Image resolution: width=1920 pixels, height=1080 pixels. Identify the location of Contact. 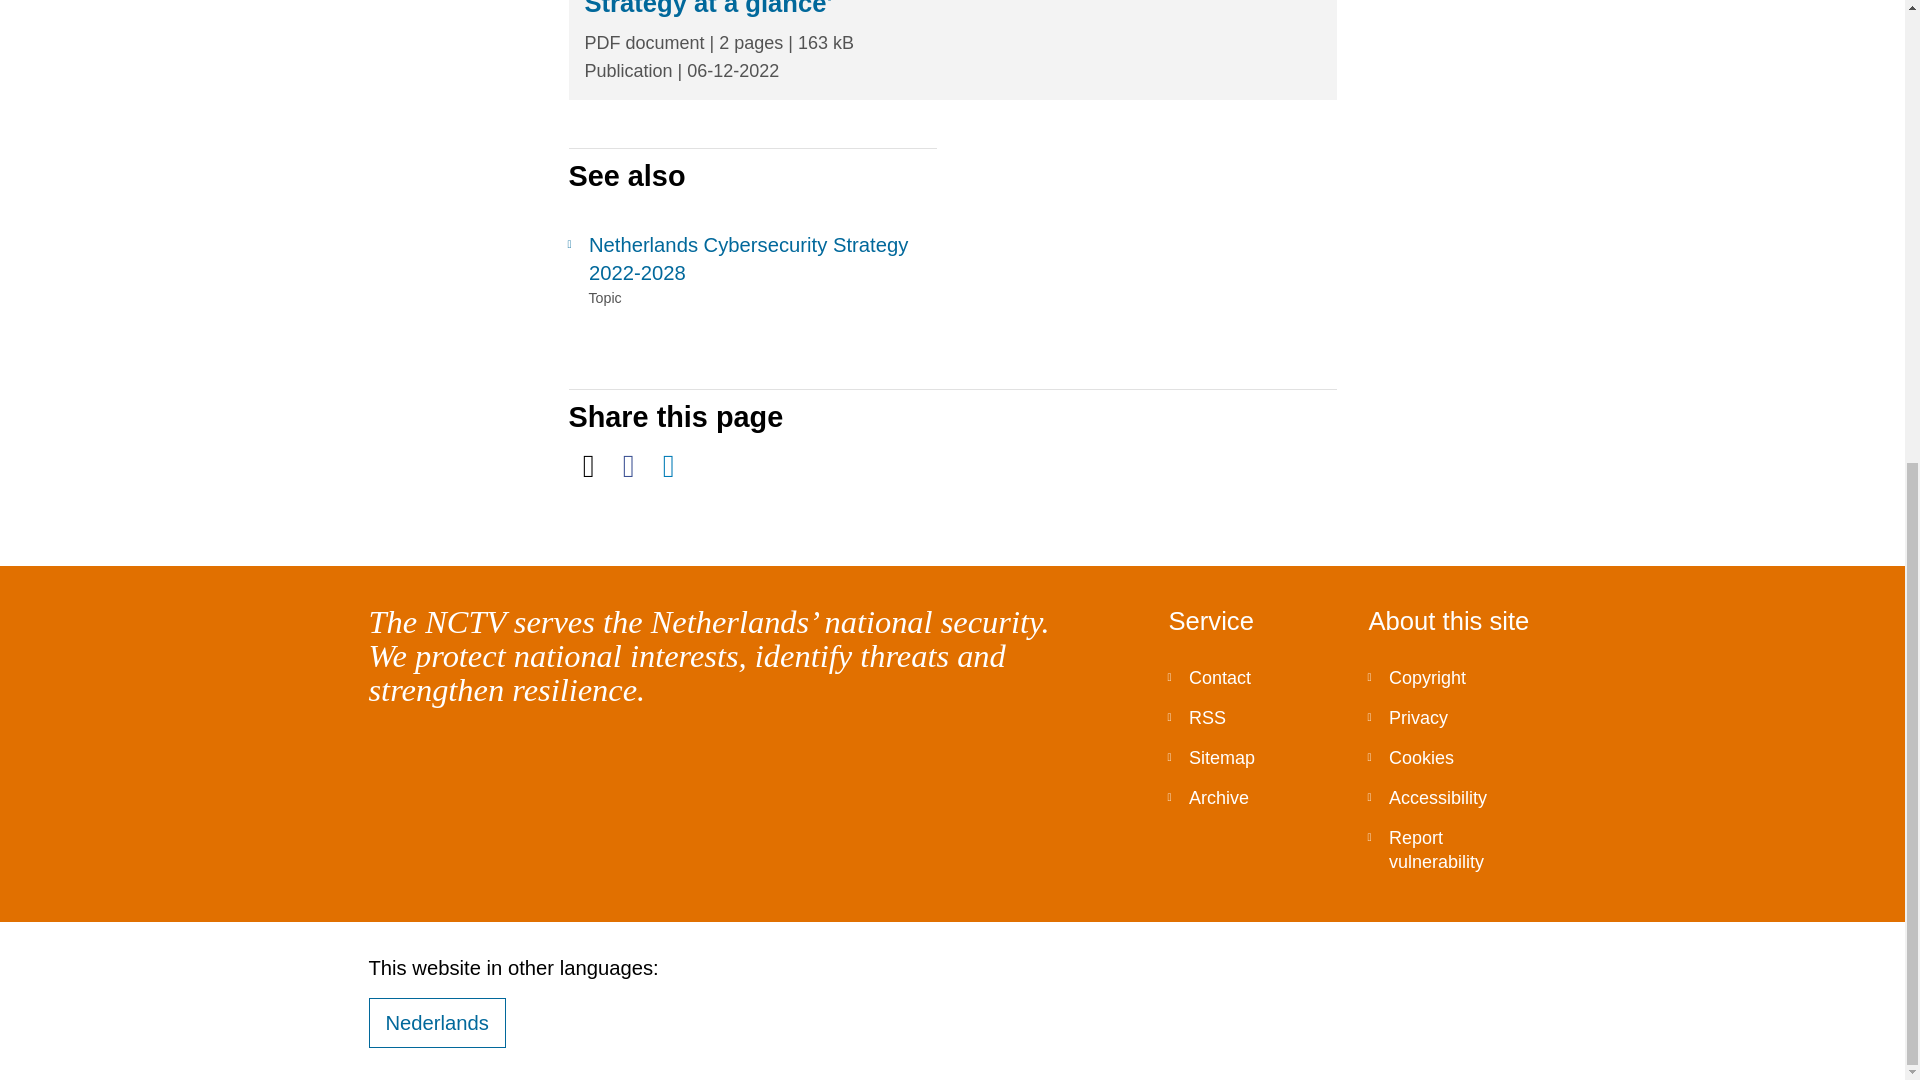
(1252, 677).